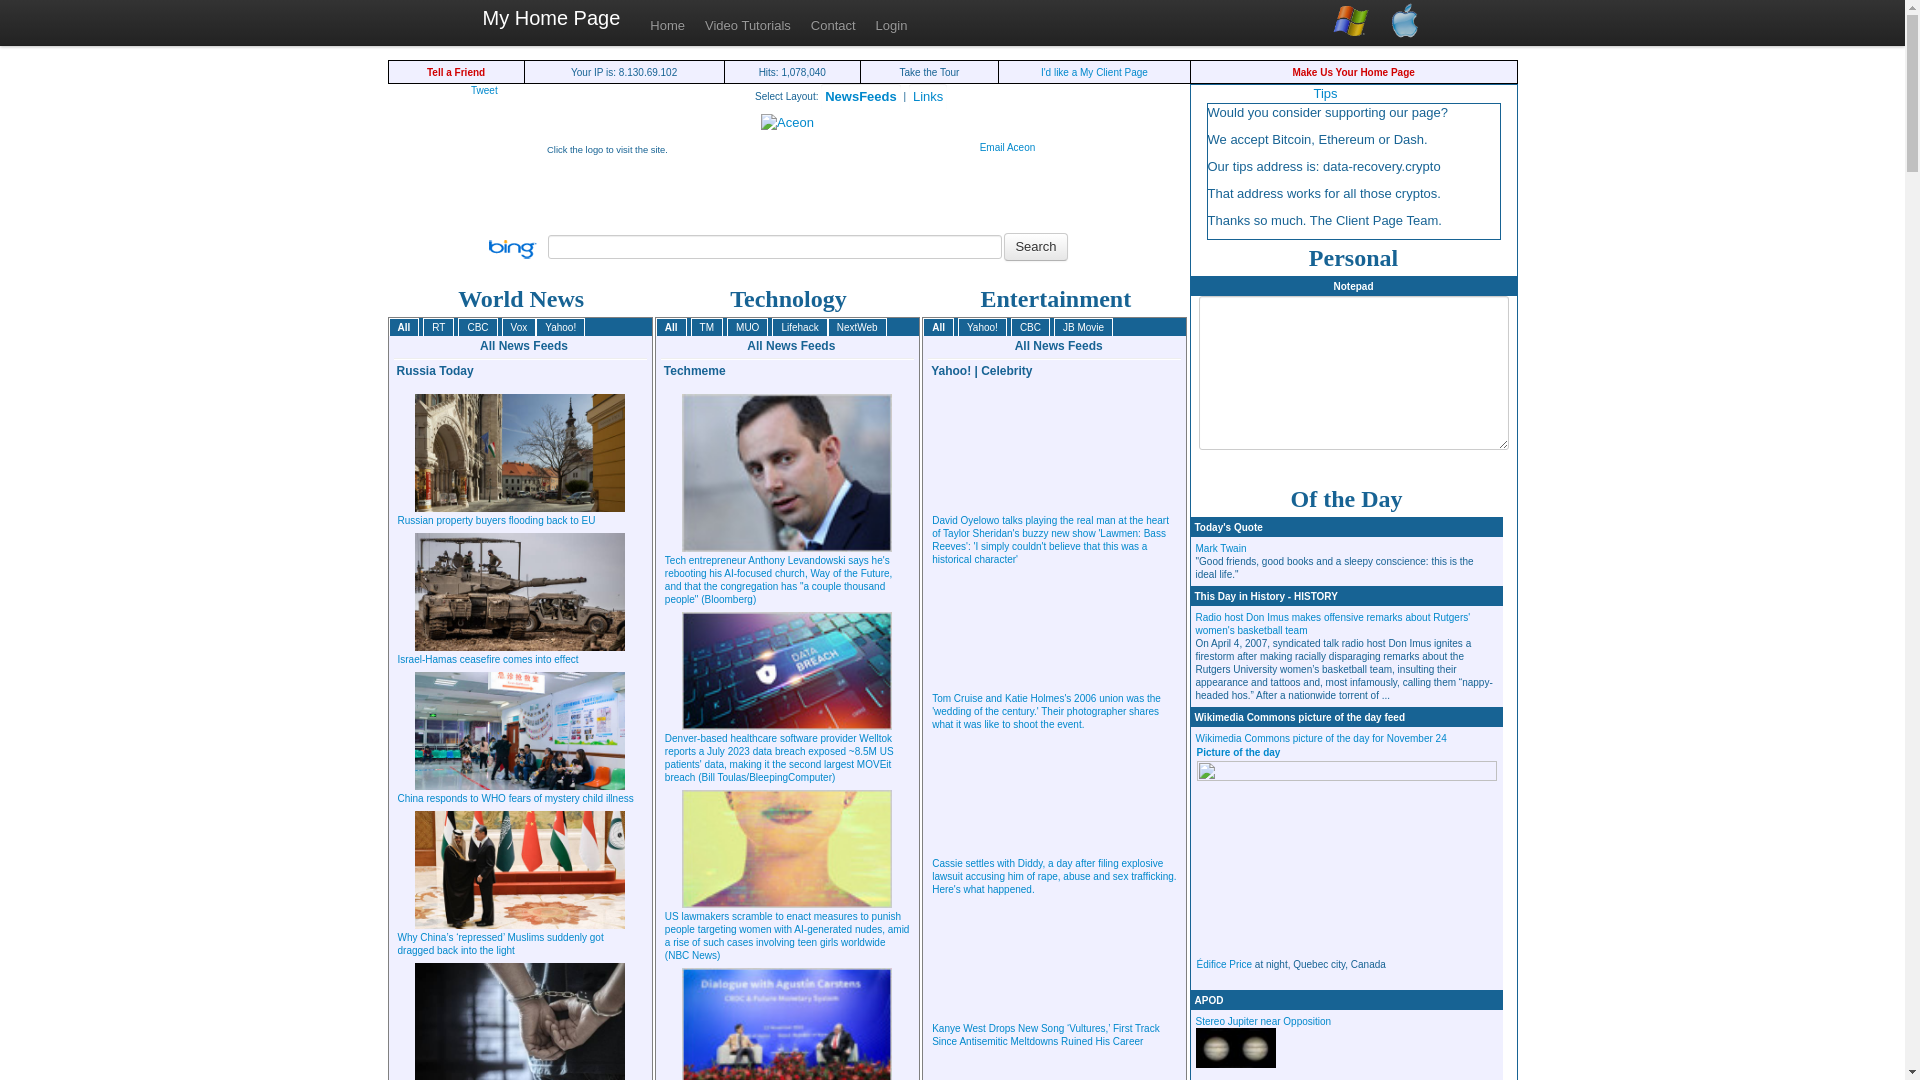 This screenshot has height=1080, width=1920. Describe the element at coordinates (1030, 327) in the screenshot. I see `CBC` at that location.